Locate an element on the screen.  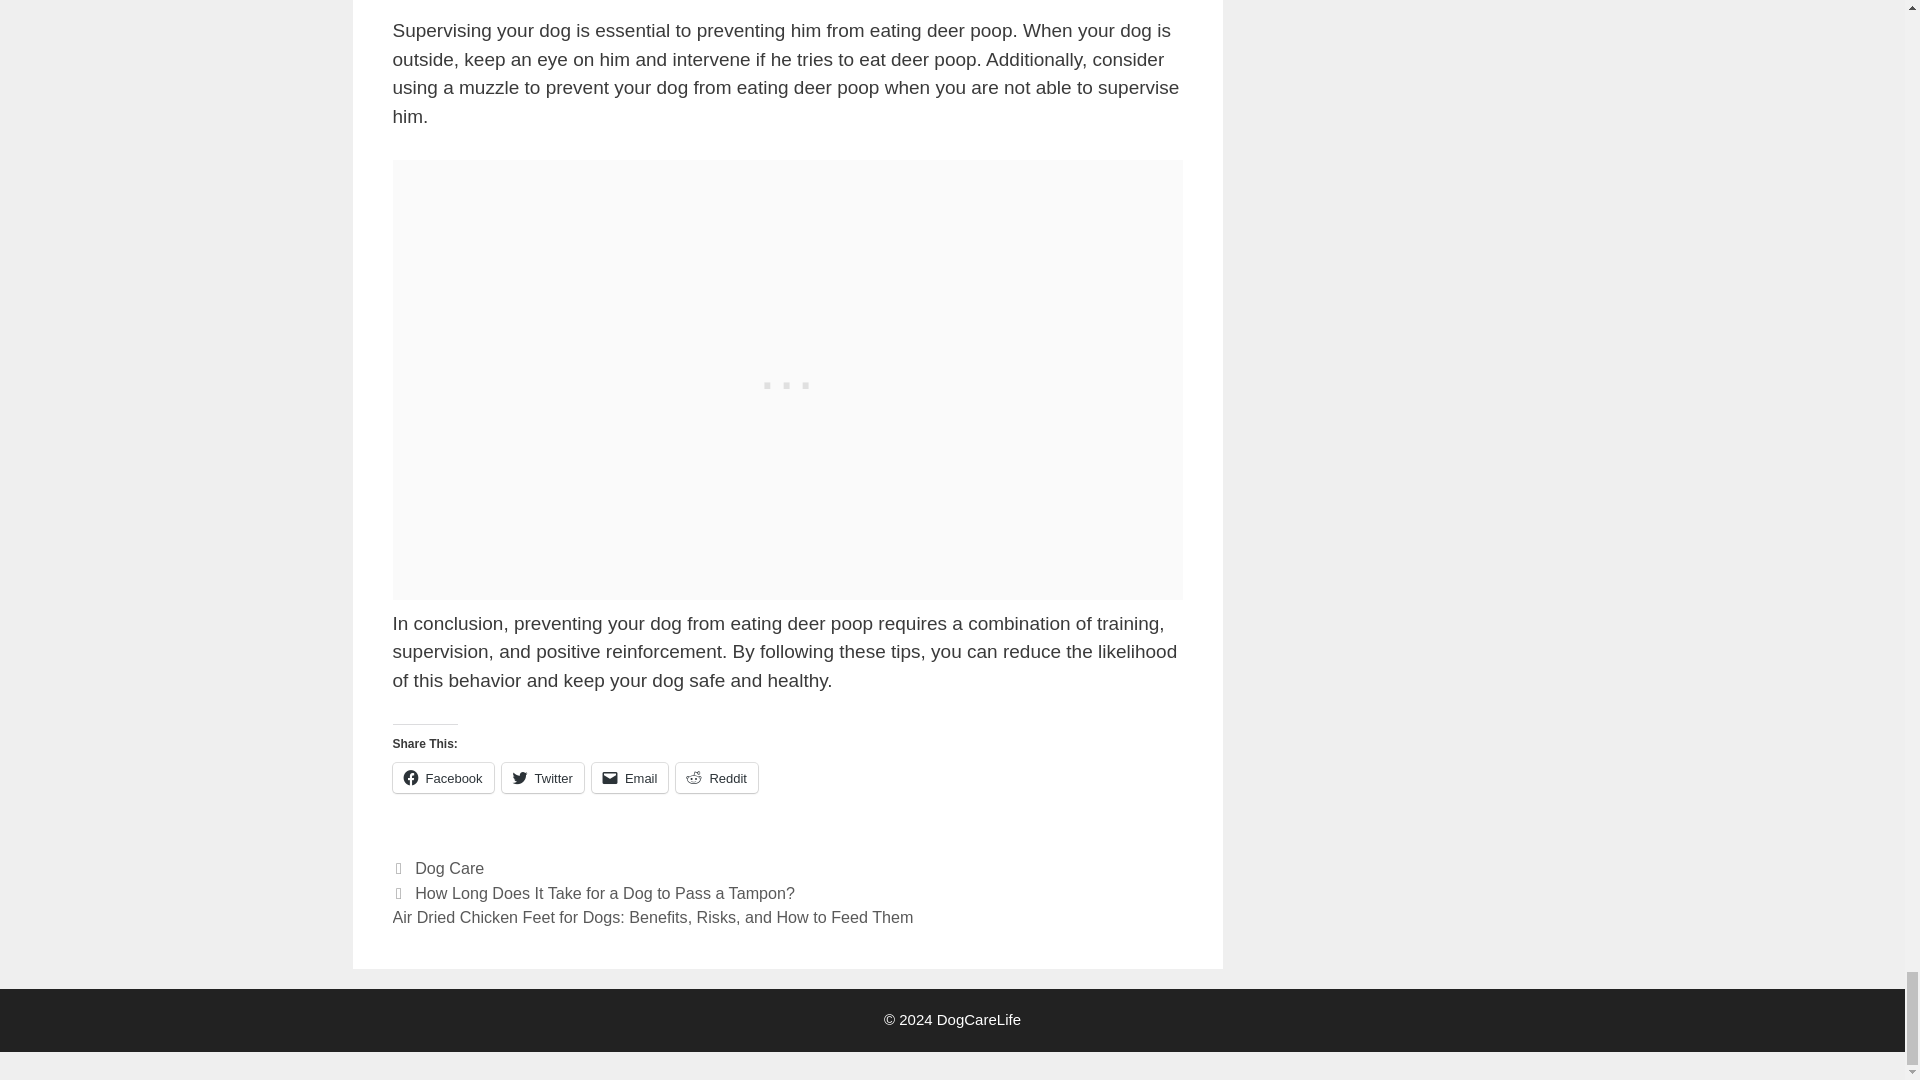
Email is located at coordinates (630, 777).